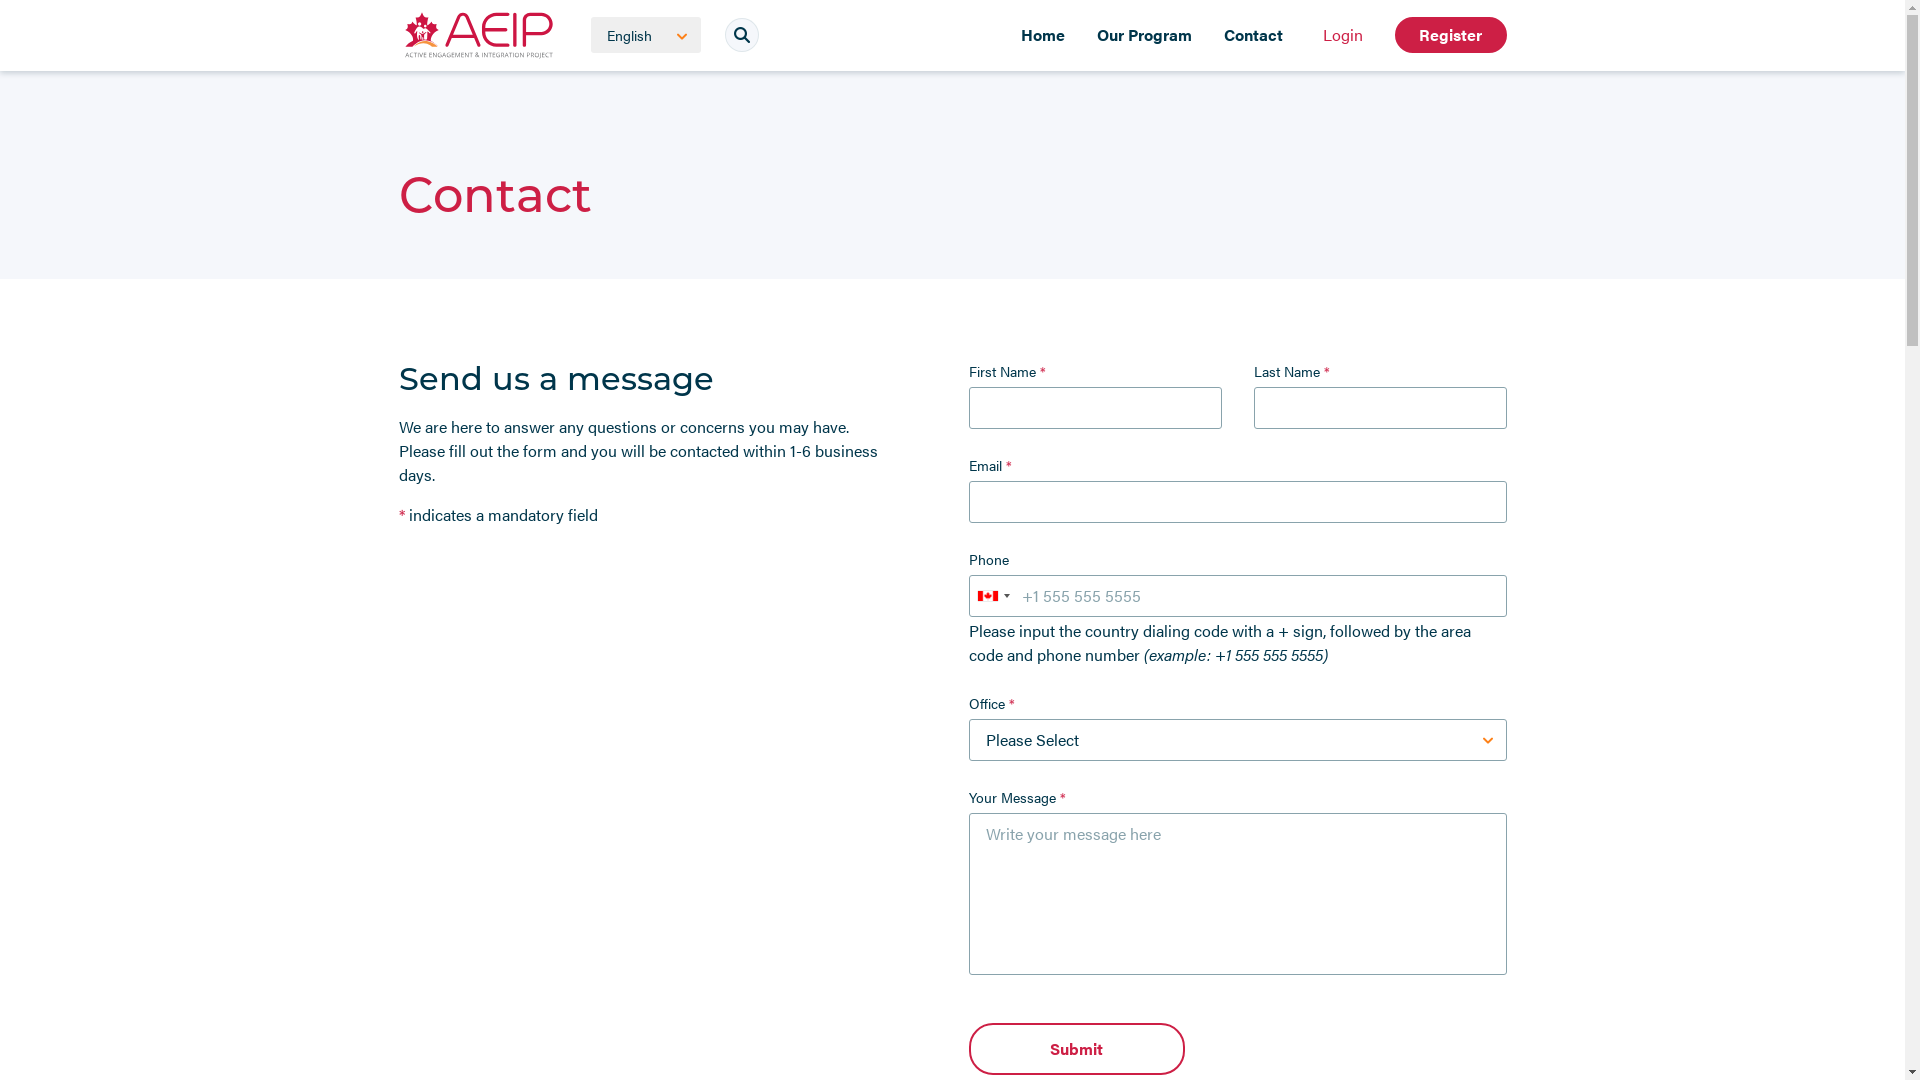  What do you see at coordinates (1144, 35) in the screenshot?
I see `Our Program` at bounding box center [1144, 35].